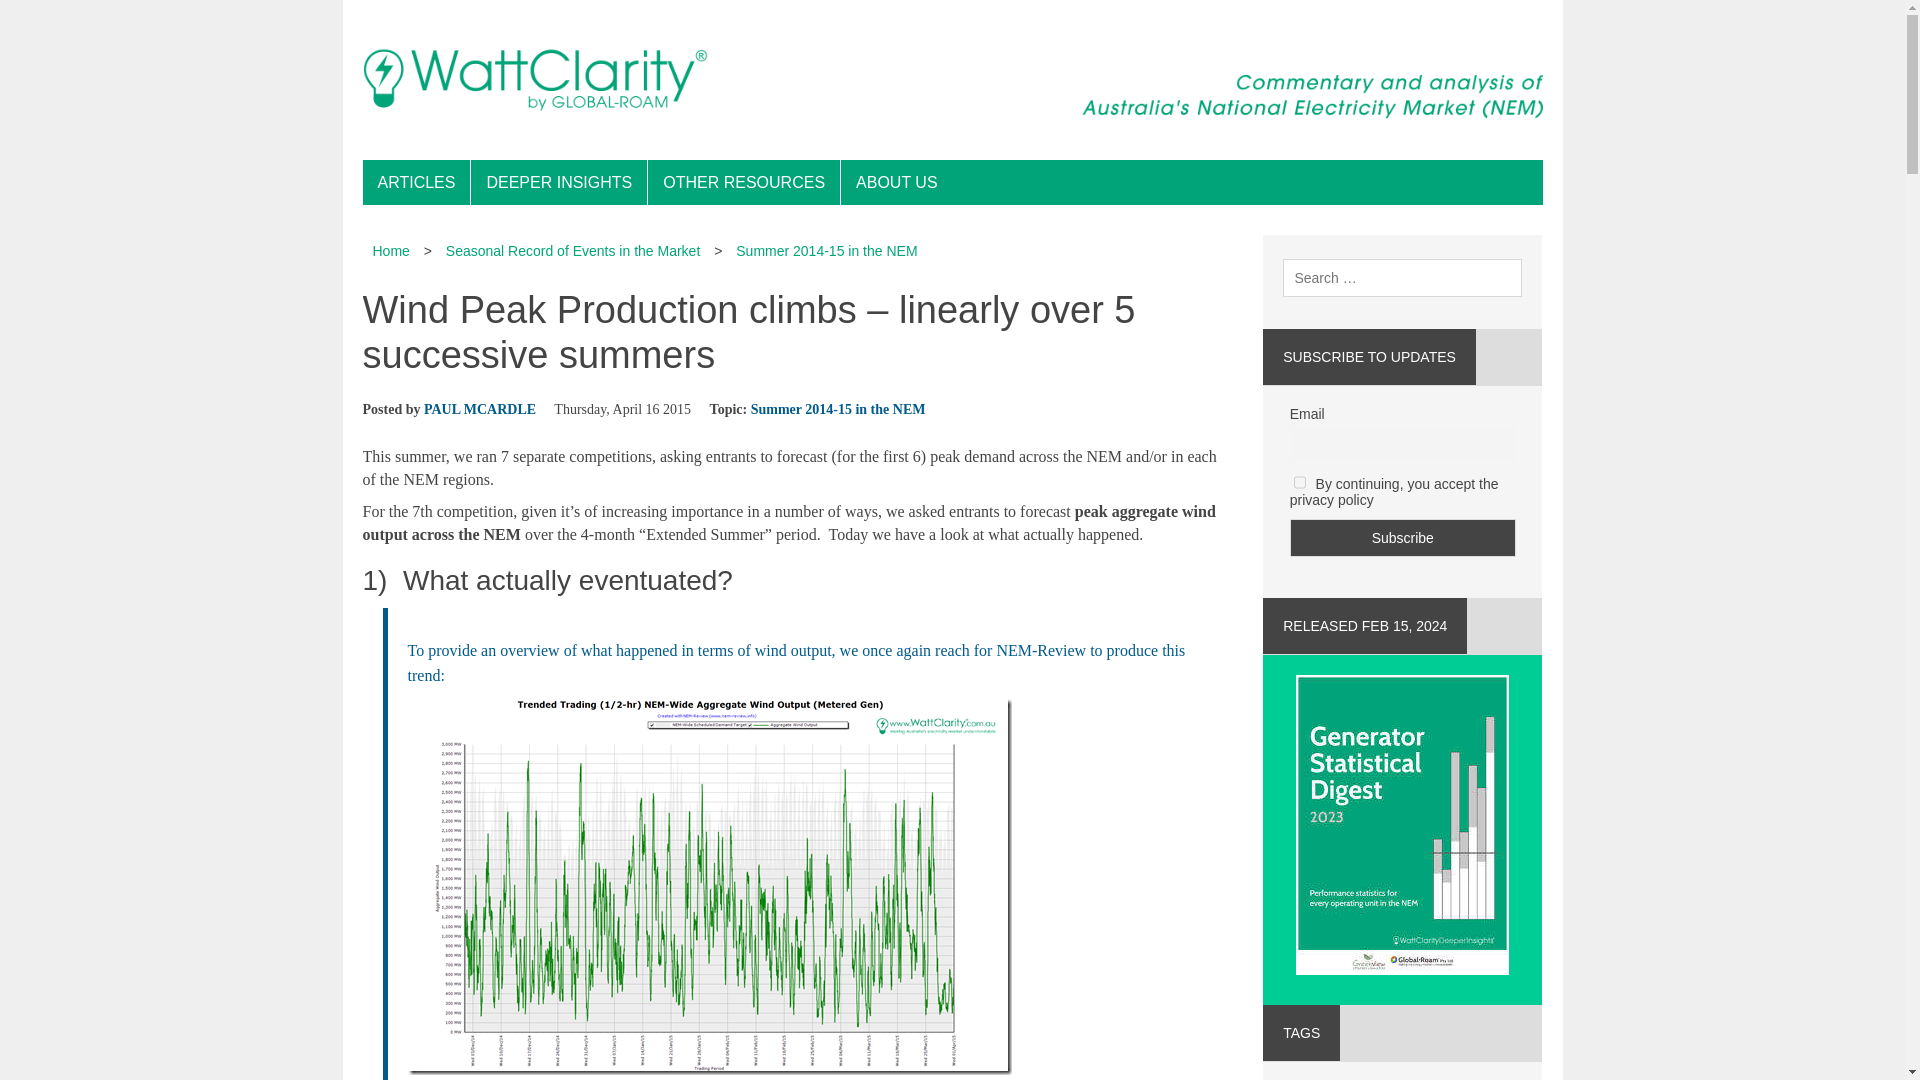 The width and height of the screenshot is (1920, 1080). What do you see at coordinates (744, 182) in the screenshot?
I see `OTHER RESOURCES` at bounding box center [744, 182].